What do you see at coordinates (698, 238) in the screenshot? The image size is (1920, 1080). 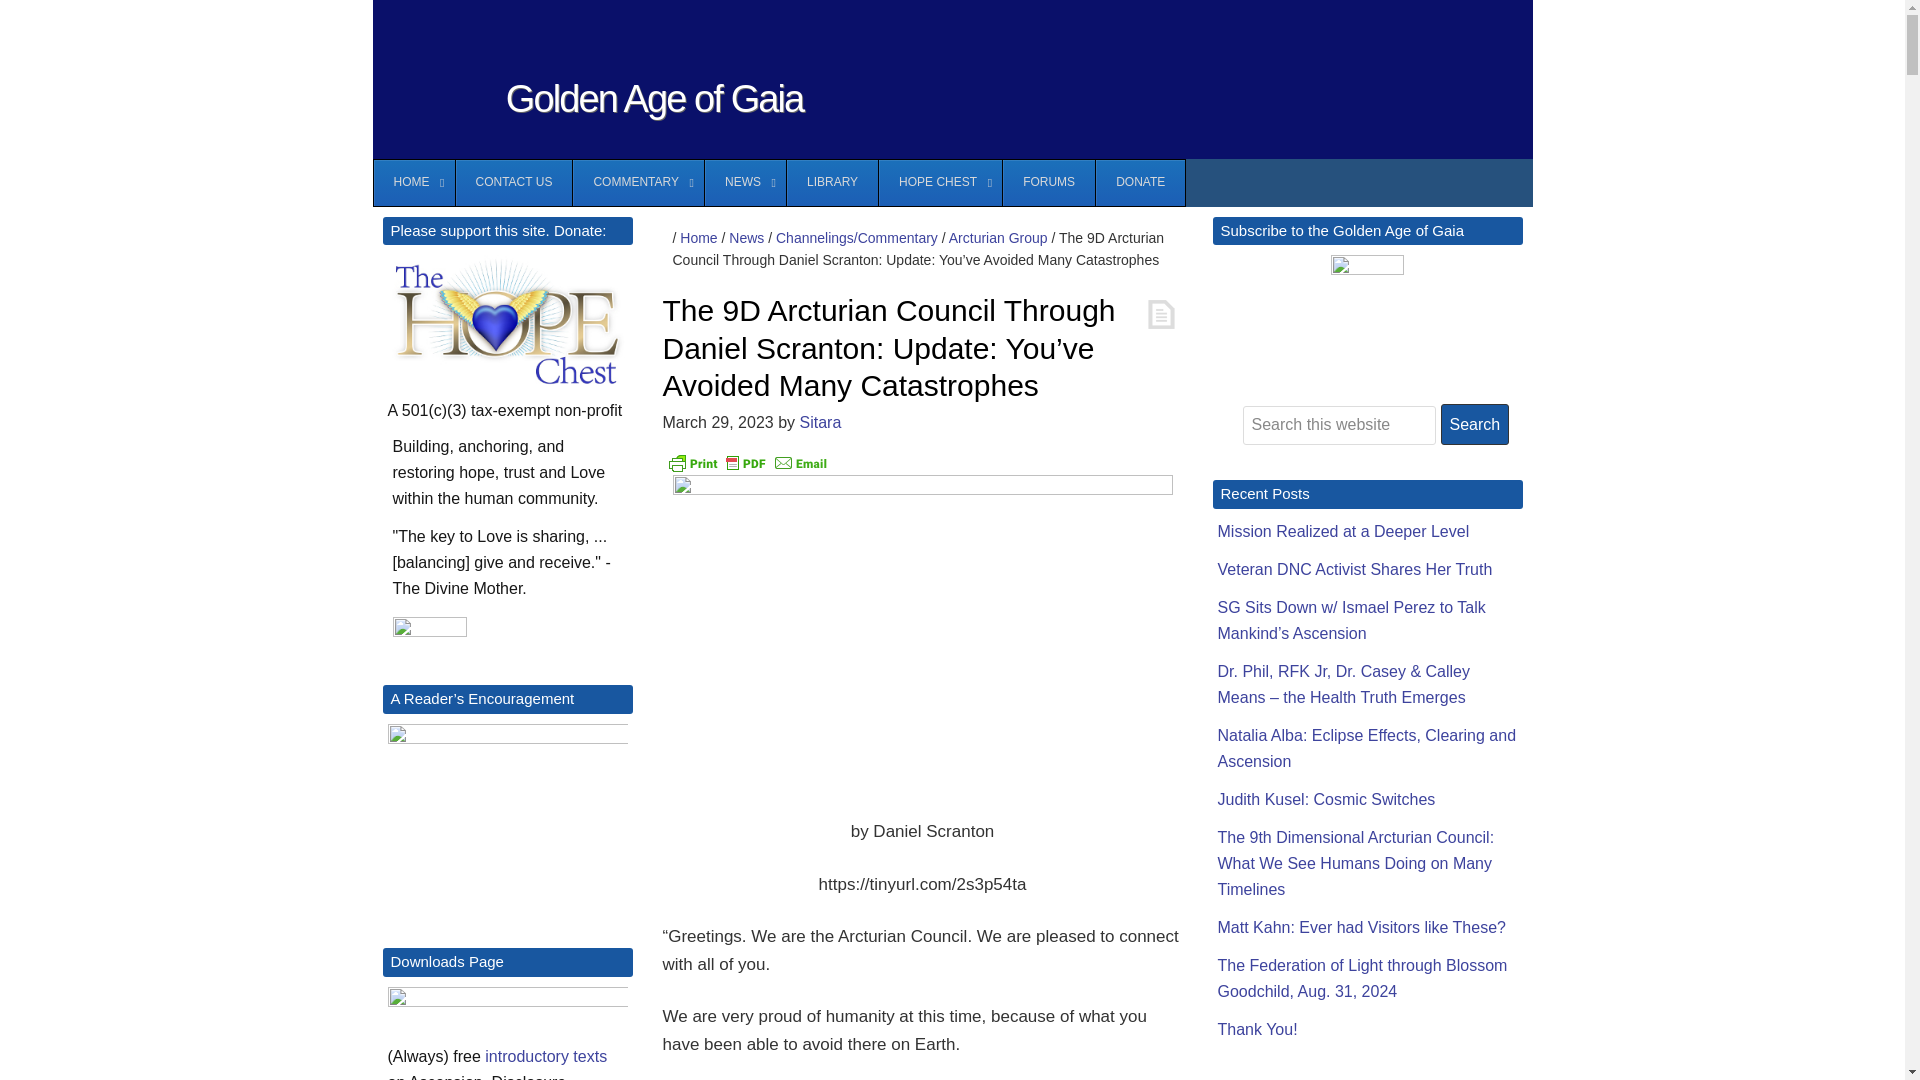 I see `Home` at bounding box center [698, 238].